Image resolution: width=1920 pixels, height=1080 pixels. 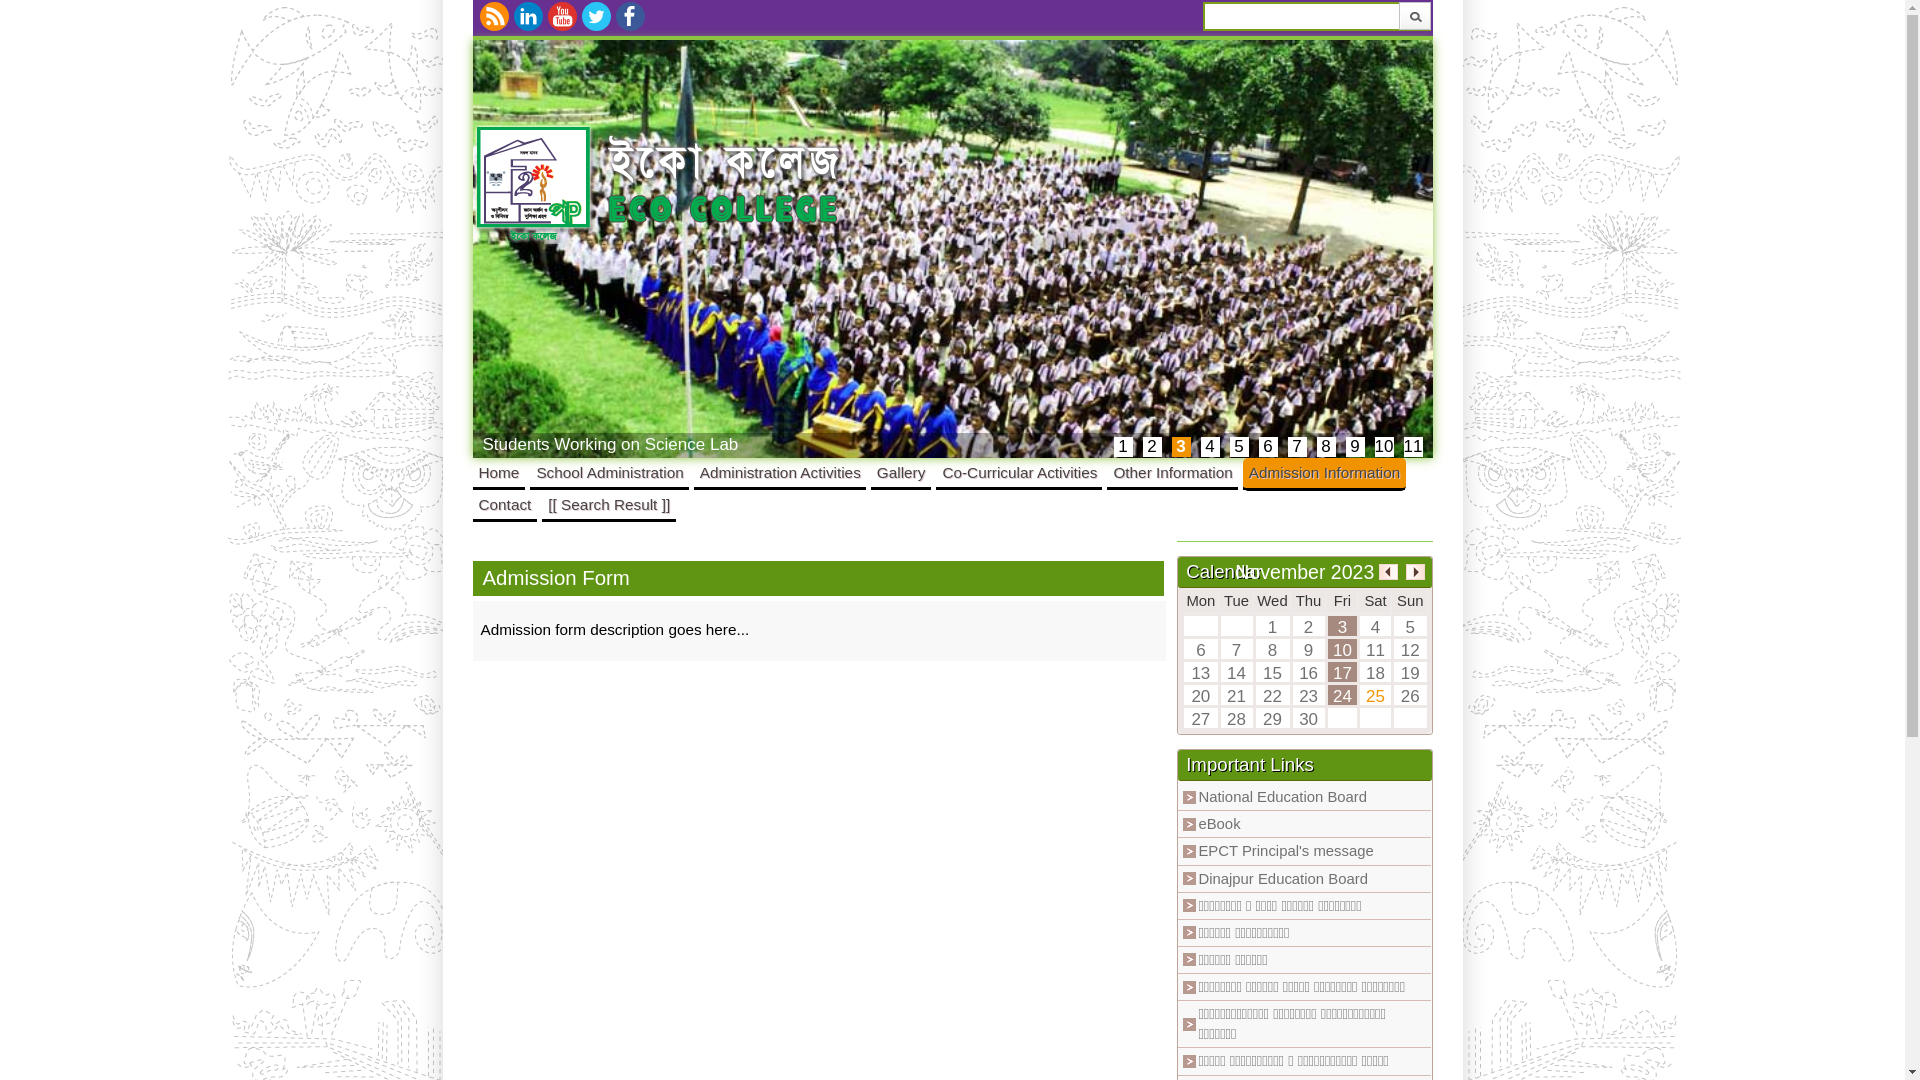 What do you see at coordinates (1268, 447) in the screenshot?
I see `6` at bounding box center [1268, 447].